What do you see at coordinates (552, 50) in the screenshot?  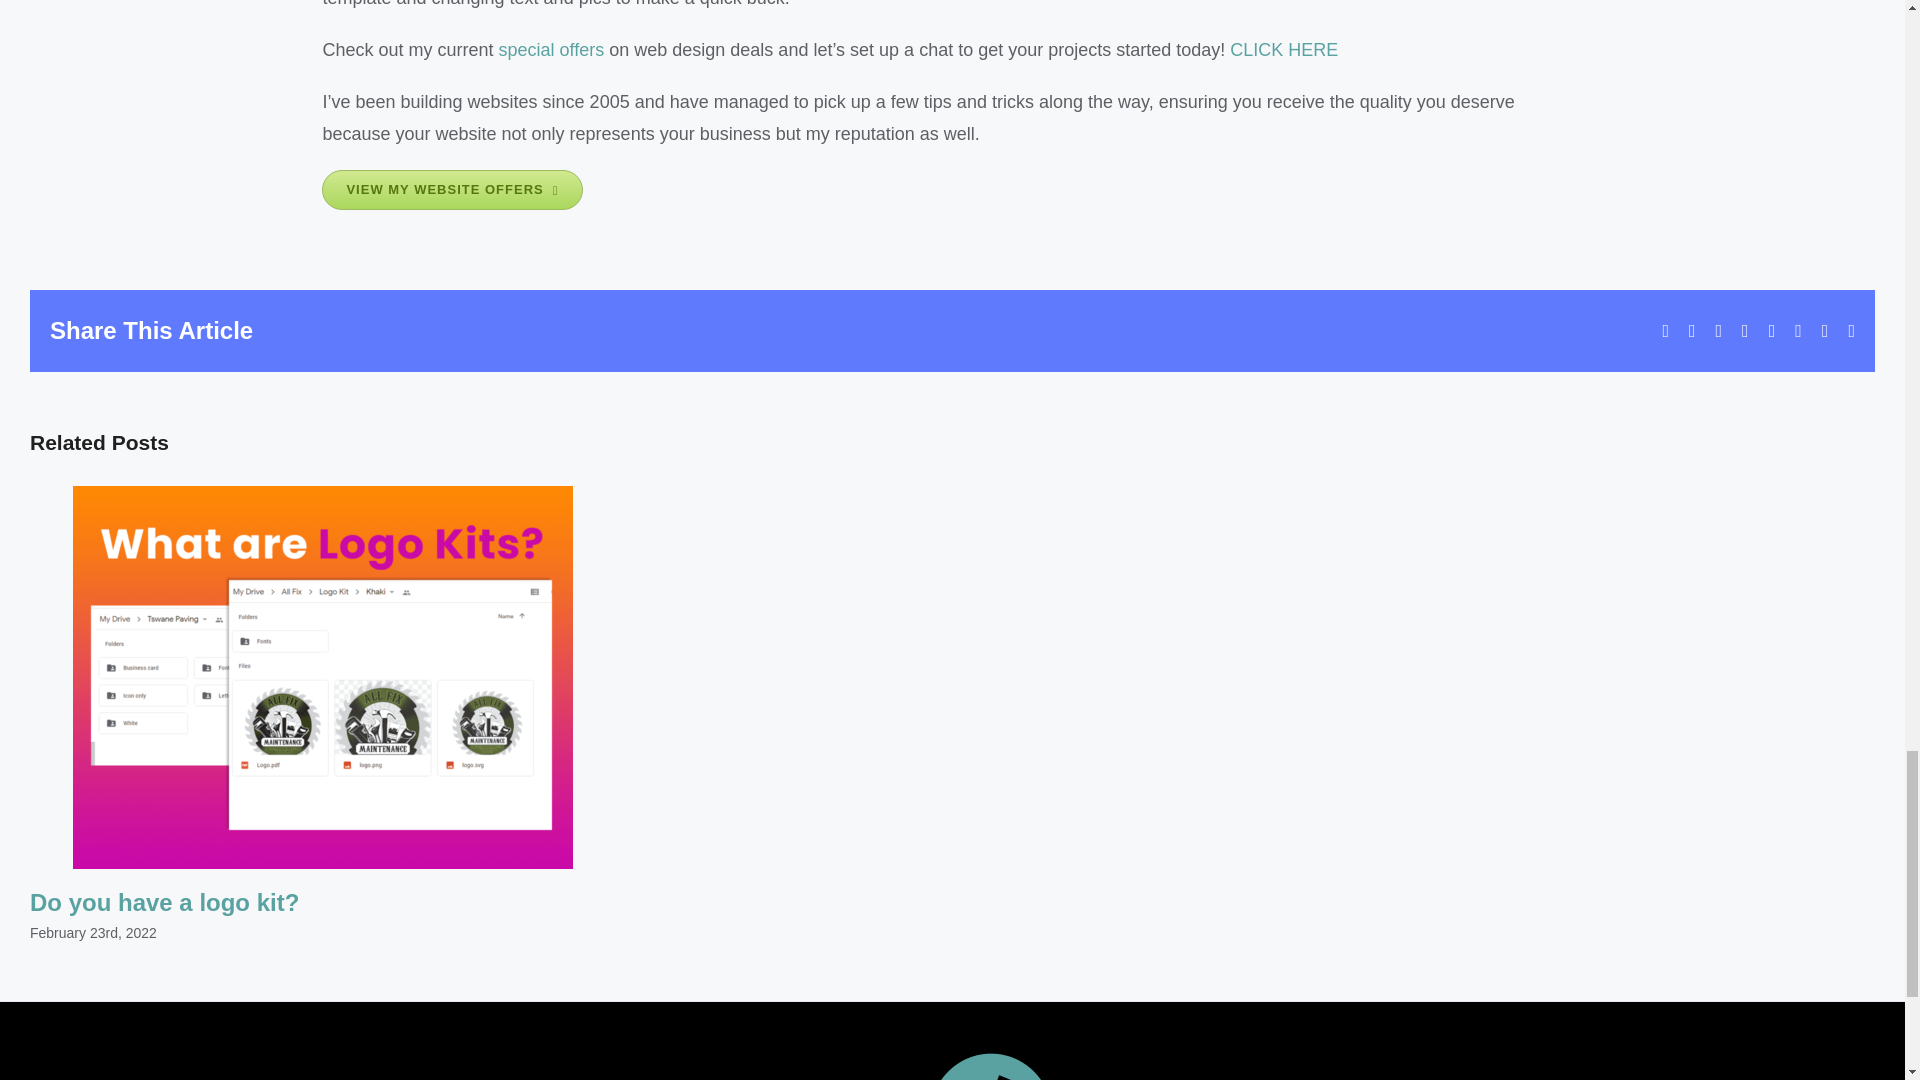 I see `special offers` at bounding box center [552, 50].